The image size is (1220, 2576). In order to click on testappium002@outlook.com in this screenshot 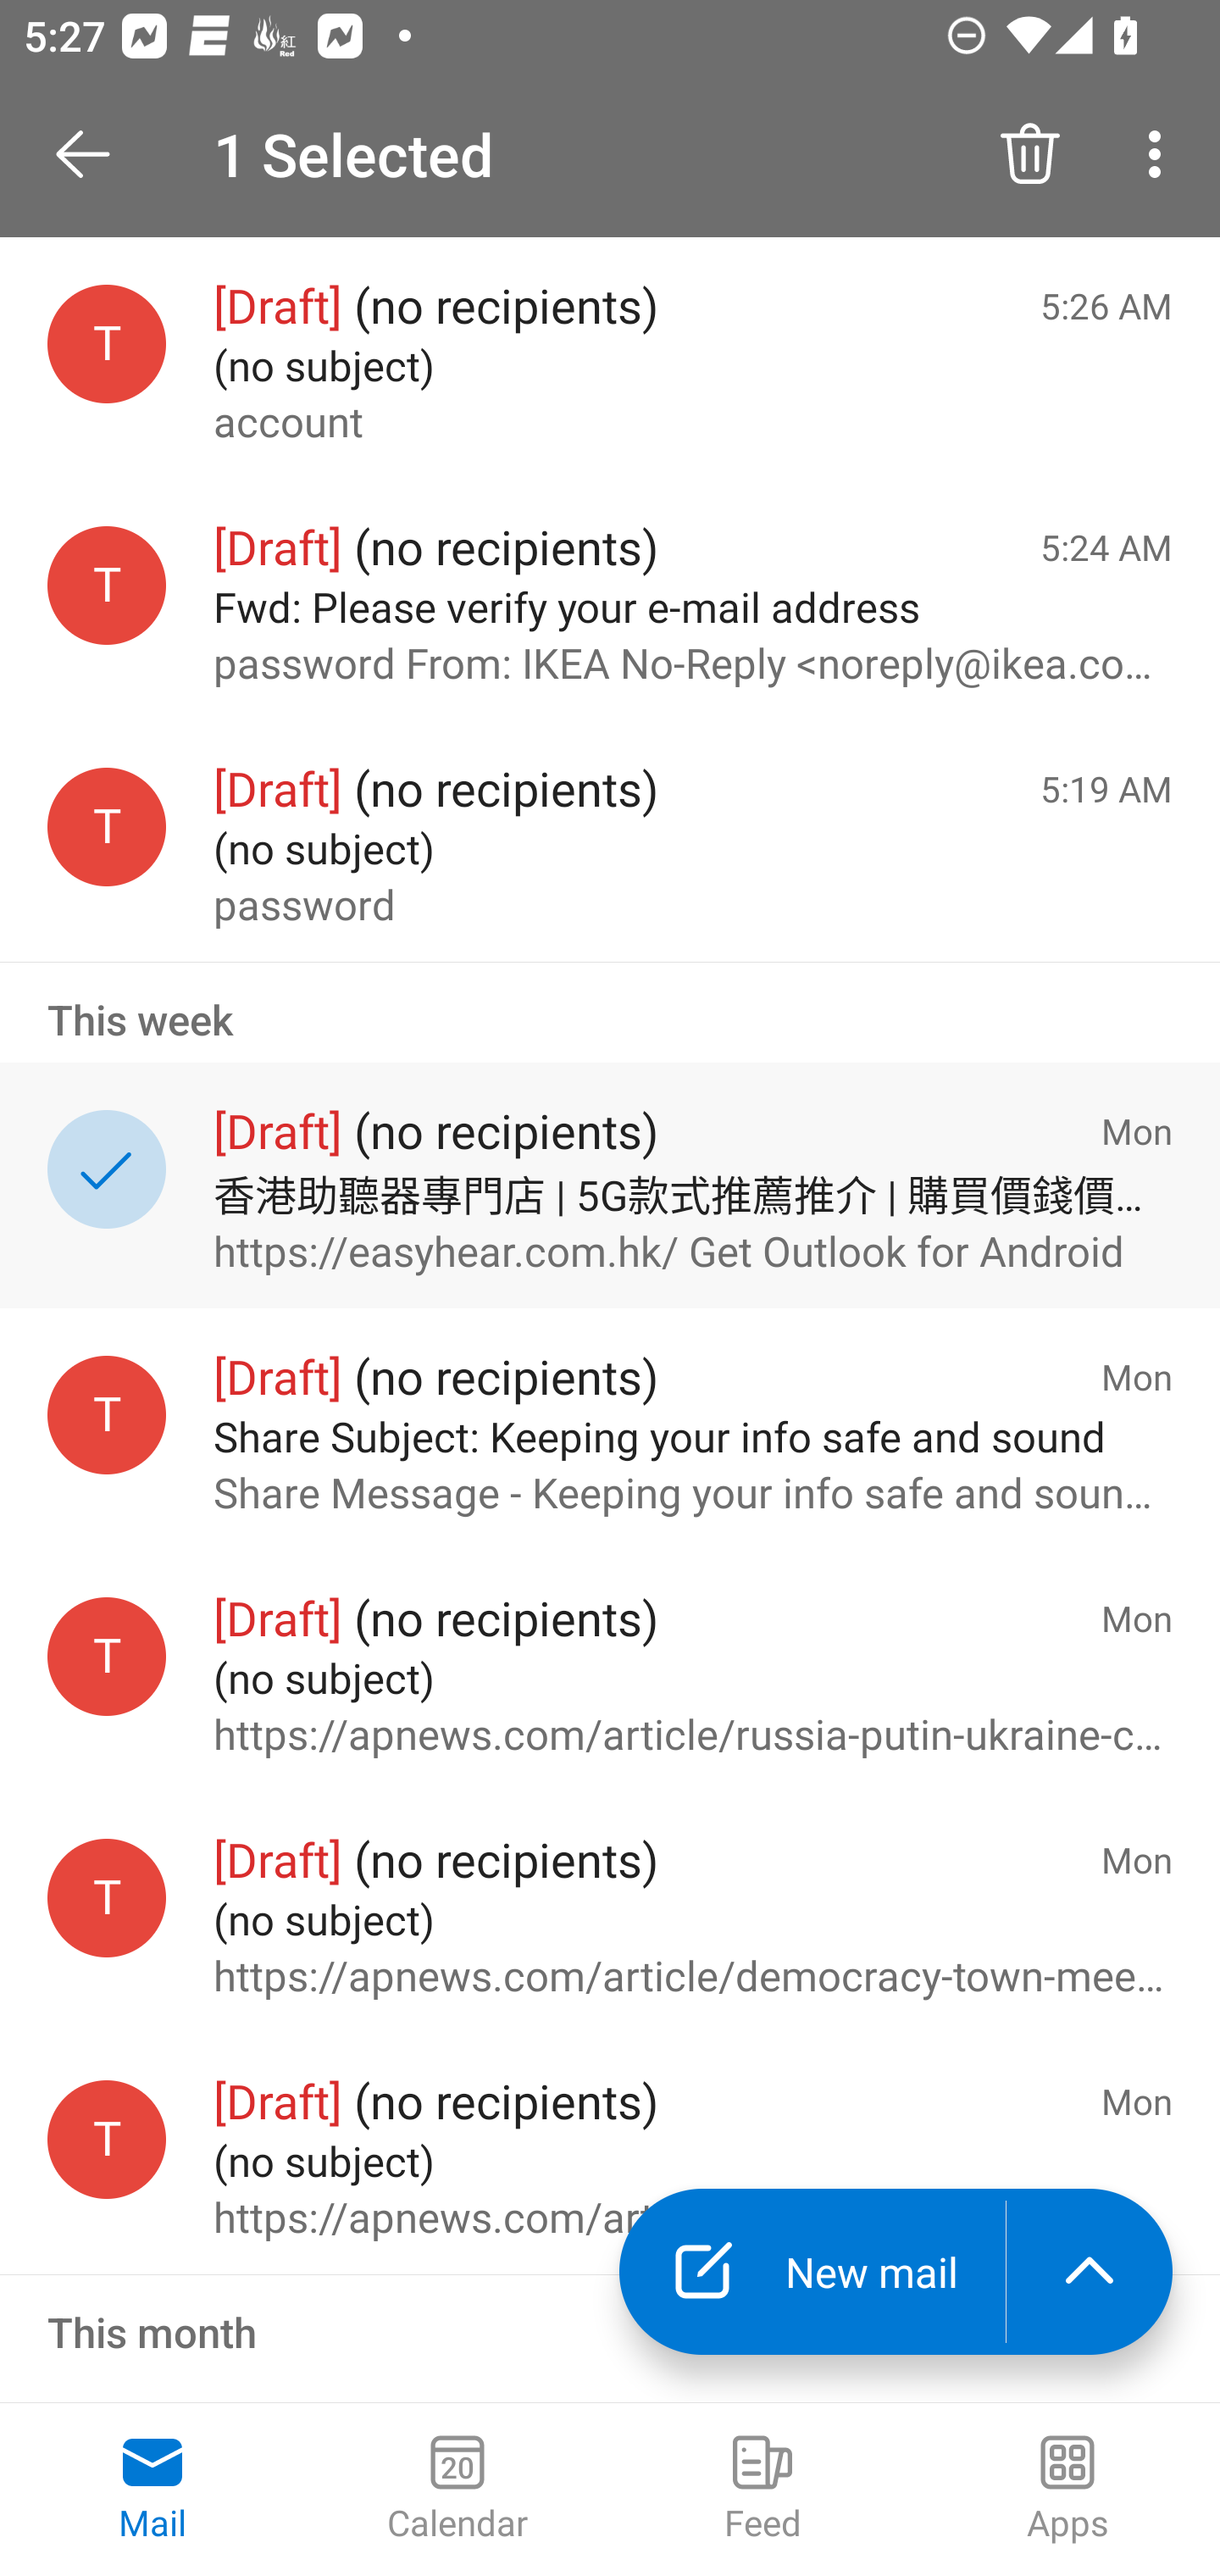, I will do `click(107, 345)`.